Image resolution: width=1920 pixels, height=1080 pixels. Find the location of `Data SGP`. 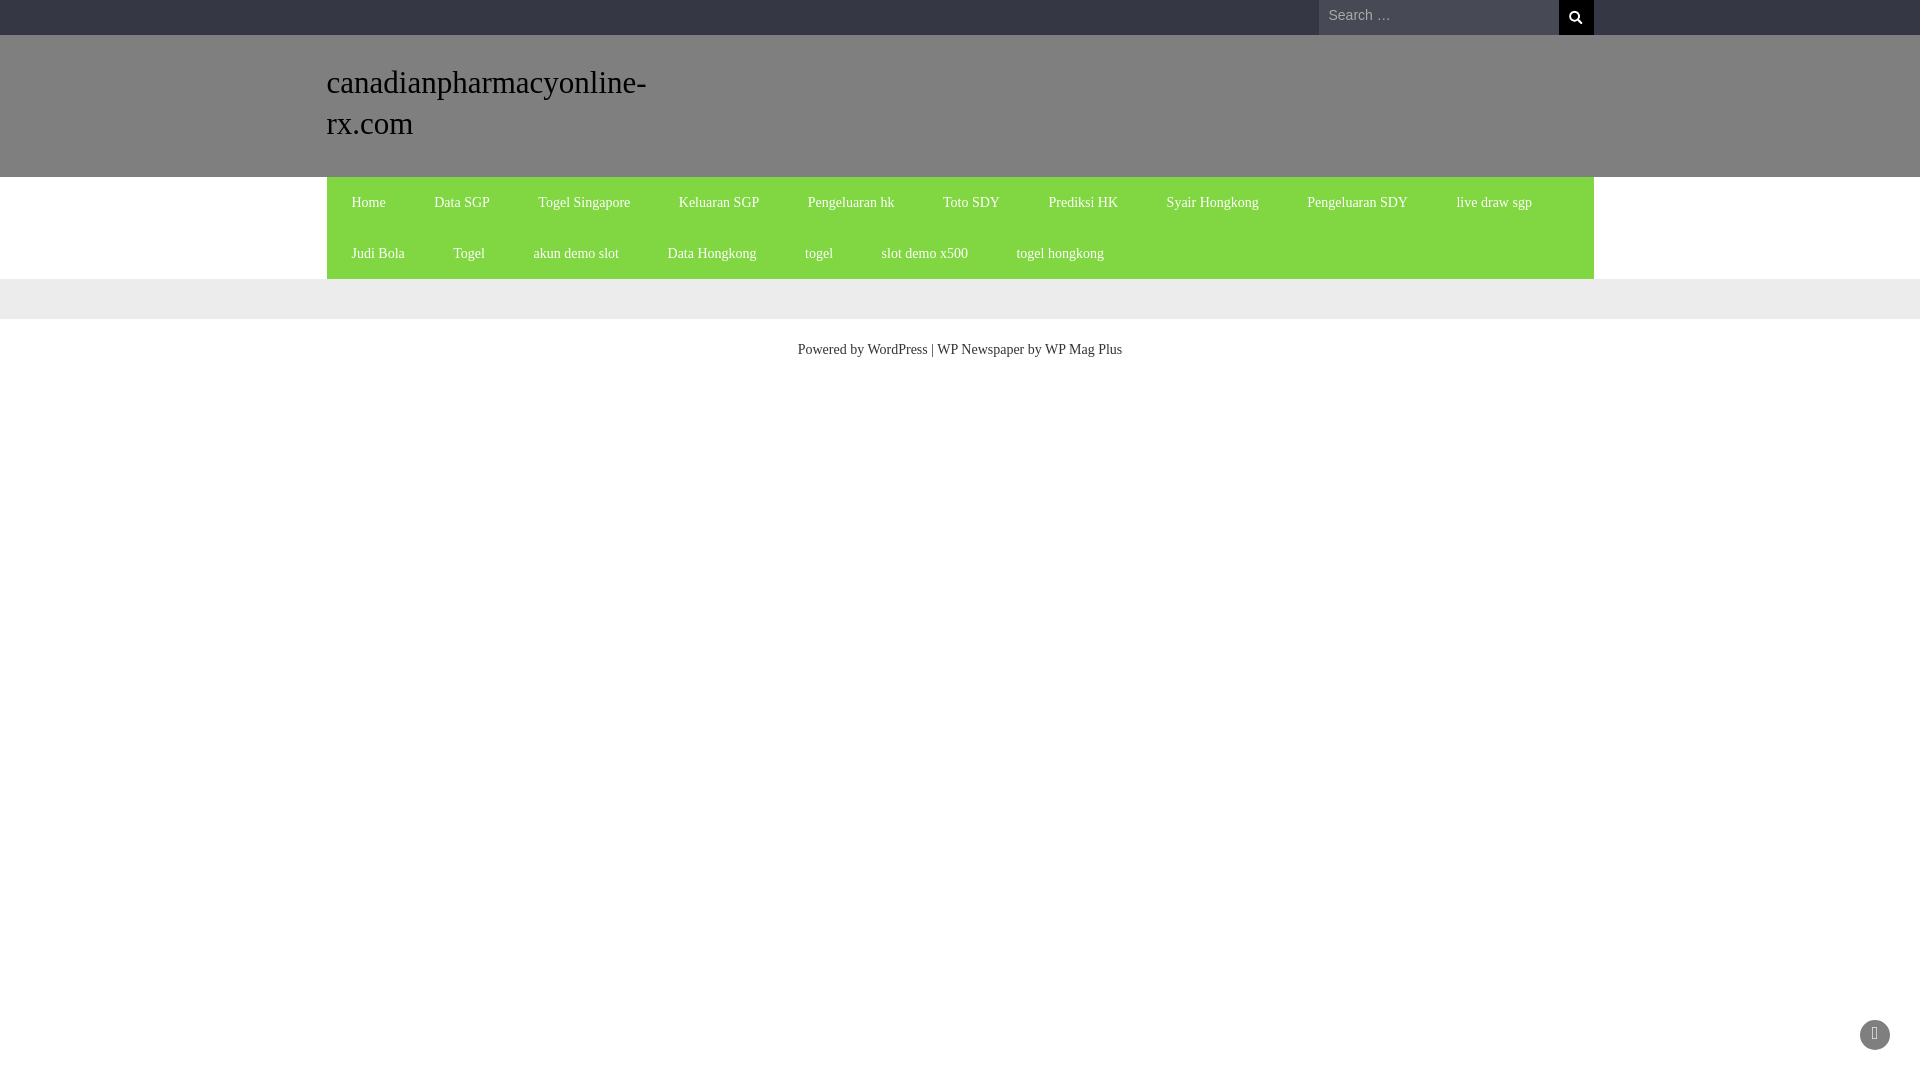

Data SGP is located at coordinates (462, 202).